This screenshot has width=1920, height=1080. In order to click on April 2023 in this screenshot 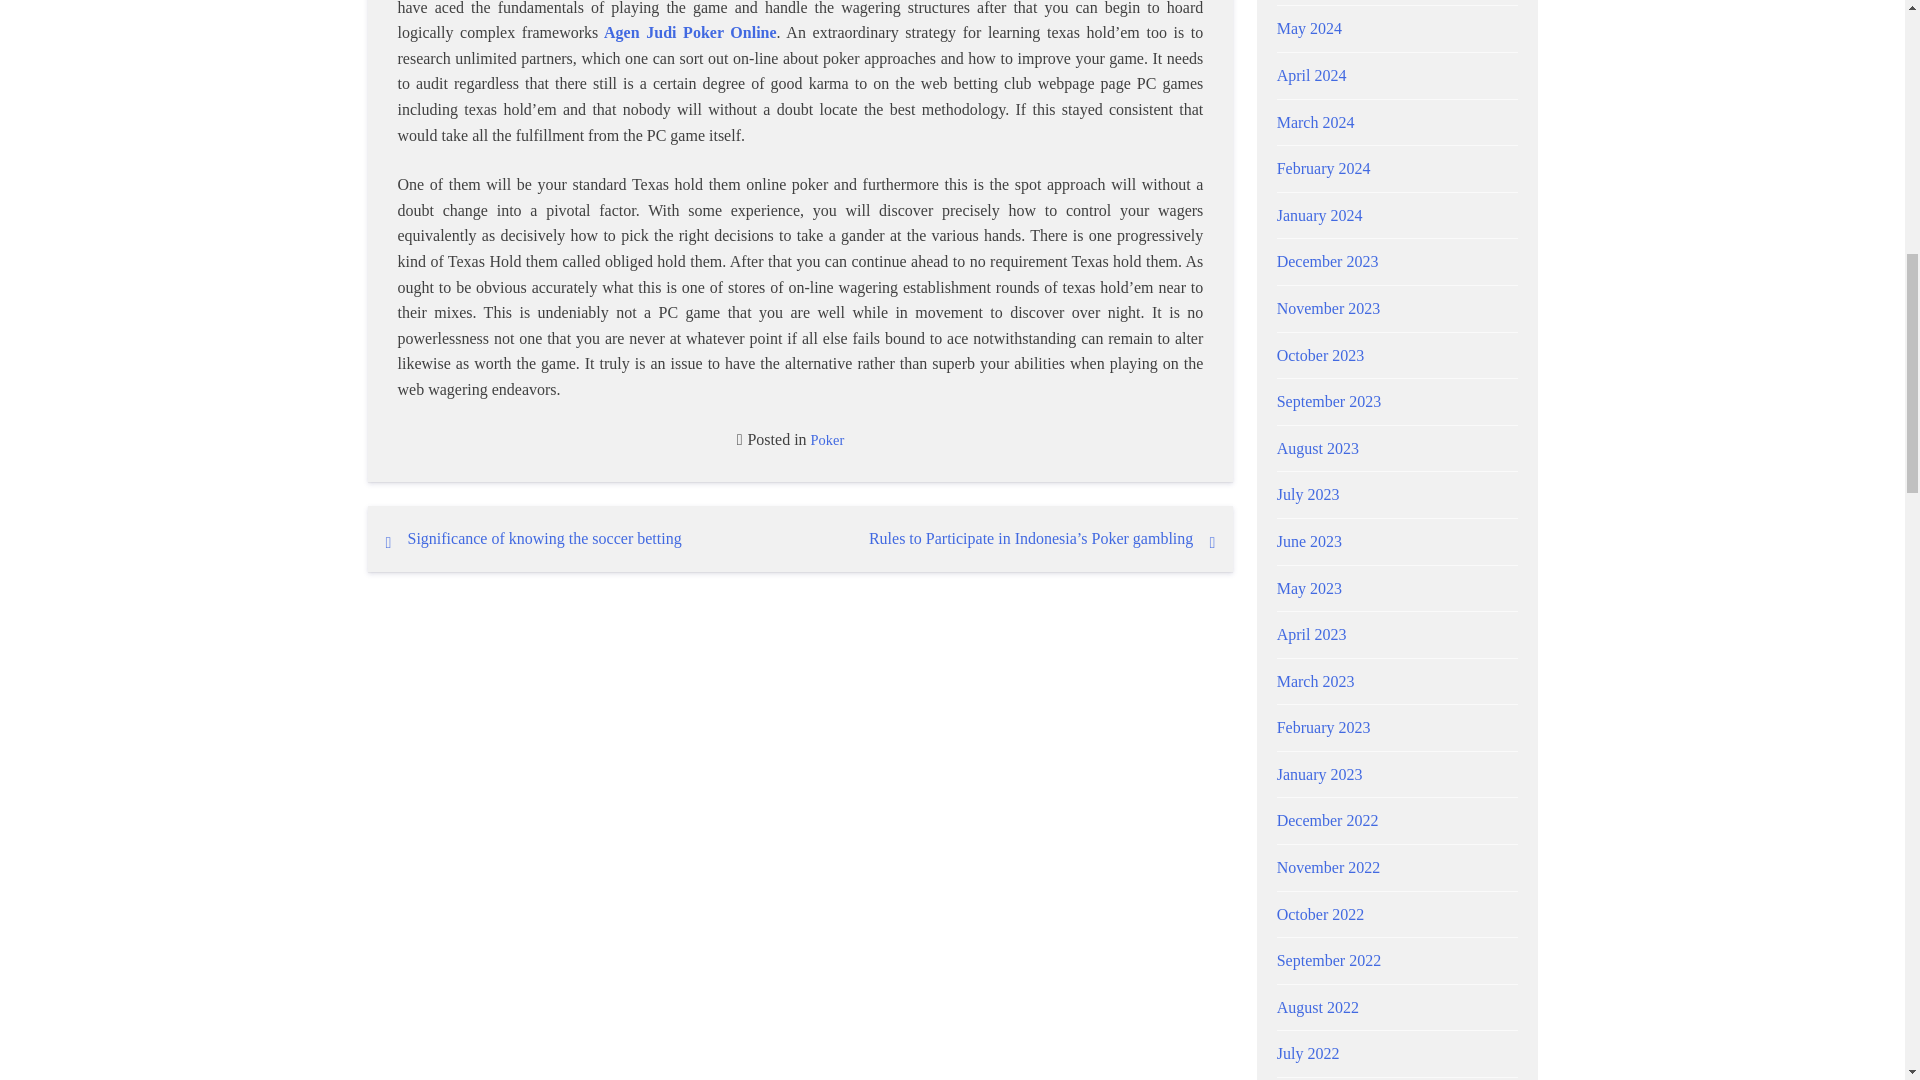, I will do `click(1312, 634)`.